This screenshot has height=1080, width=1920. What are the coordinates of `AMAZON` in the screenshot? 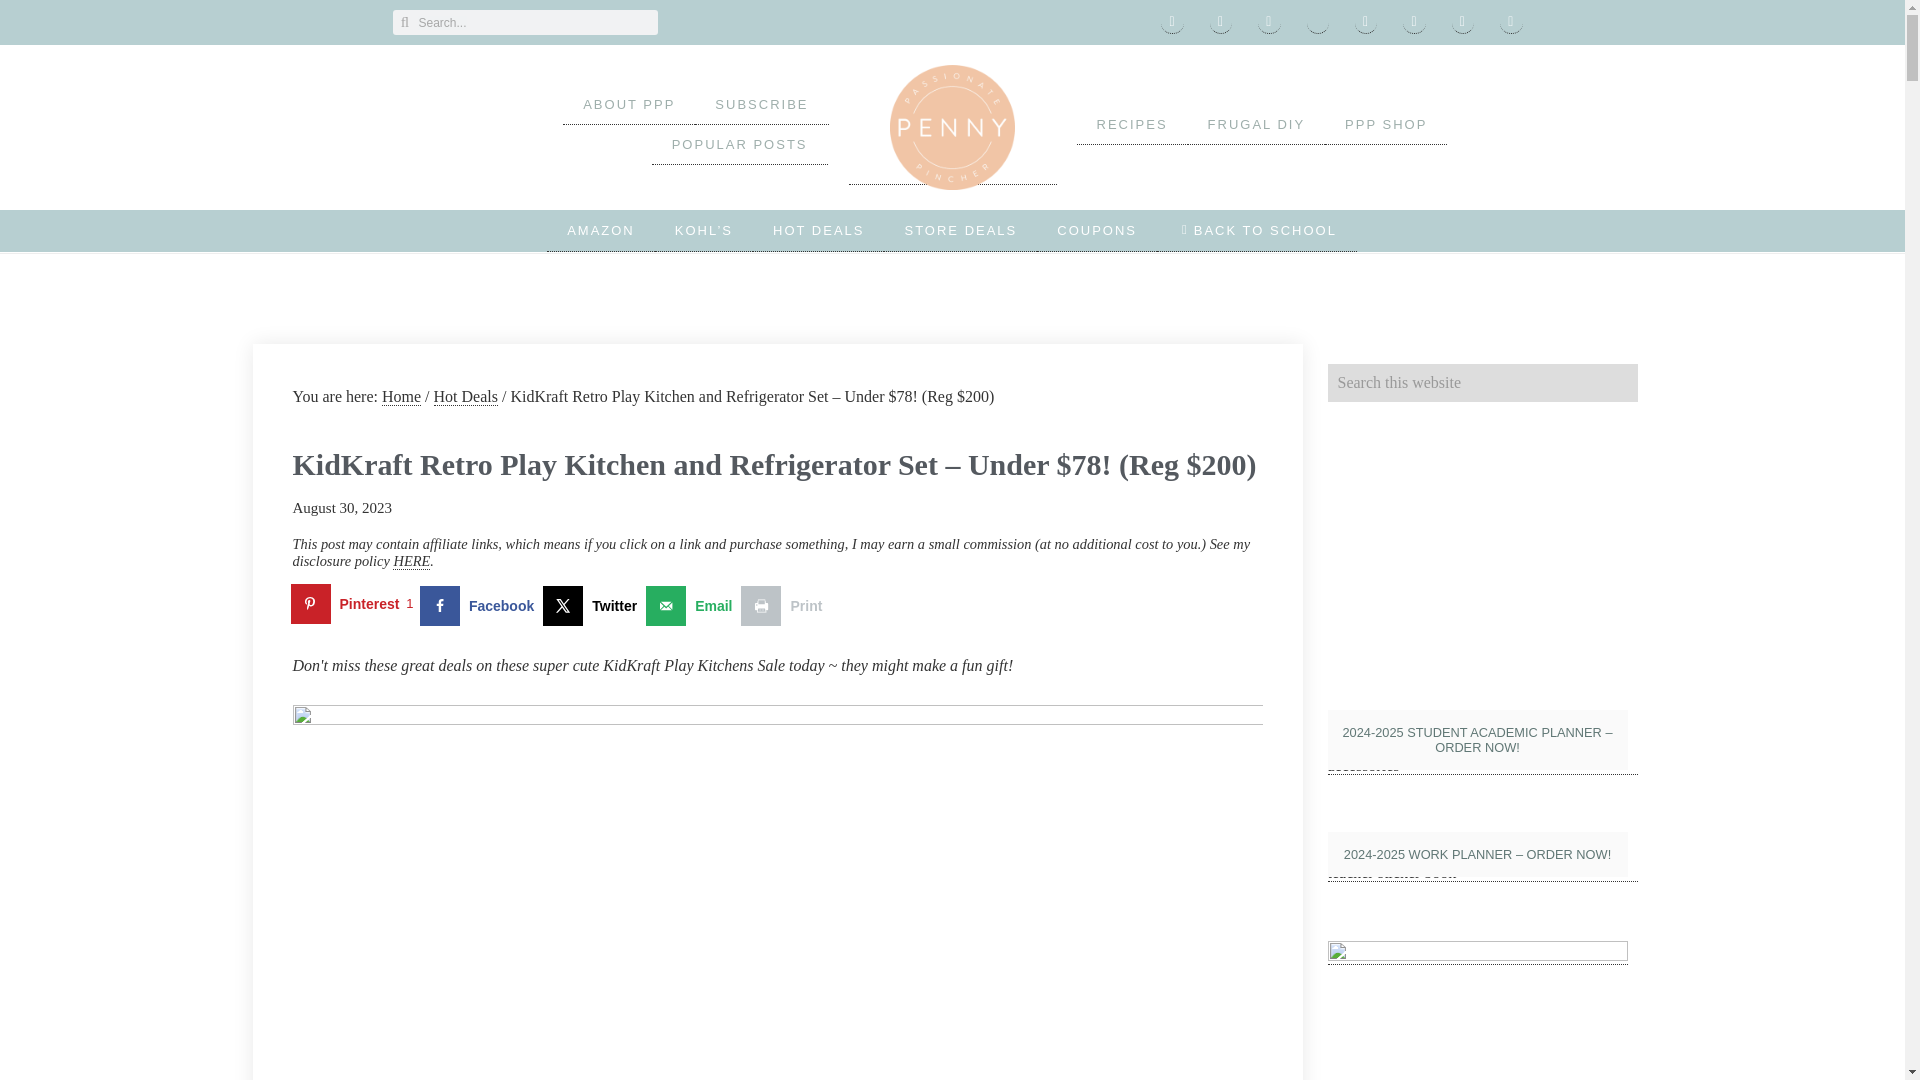 It's located at (600, 230).